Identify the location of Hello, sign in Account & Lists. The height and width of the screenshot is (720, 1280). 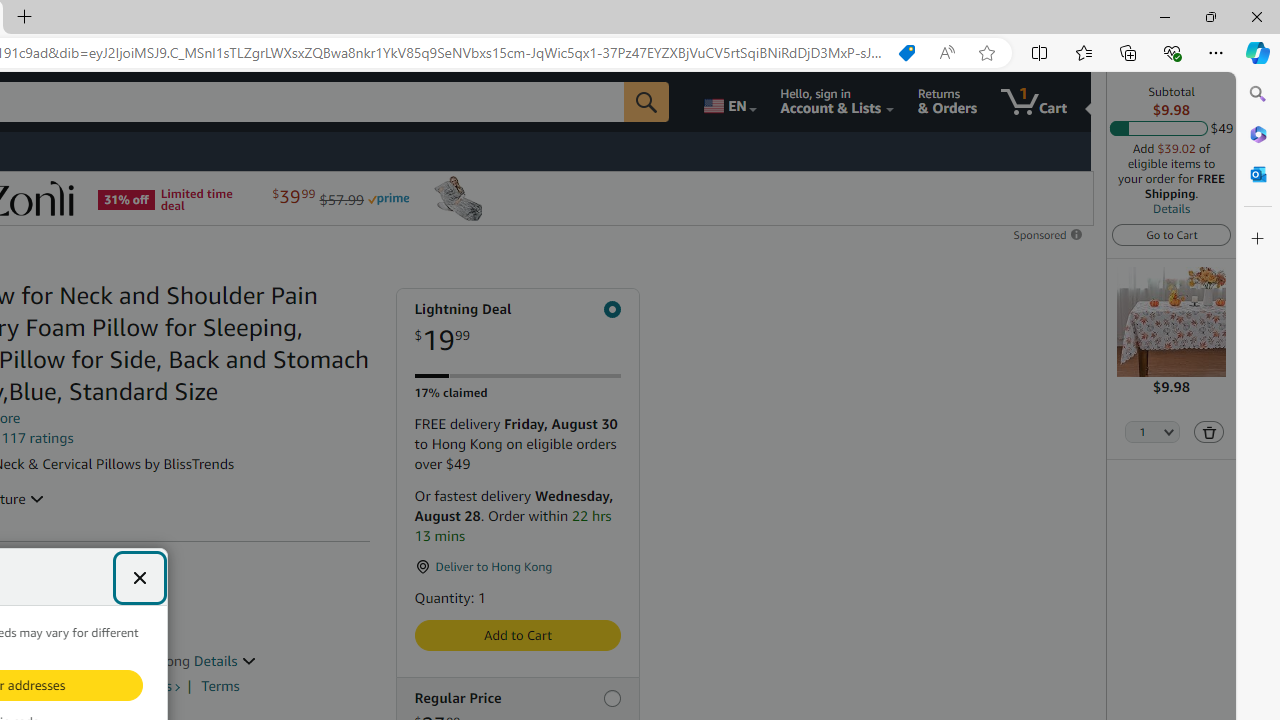
(836, 102).